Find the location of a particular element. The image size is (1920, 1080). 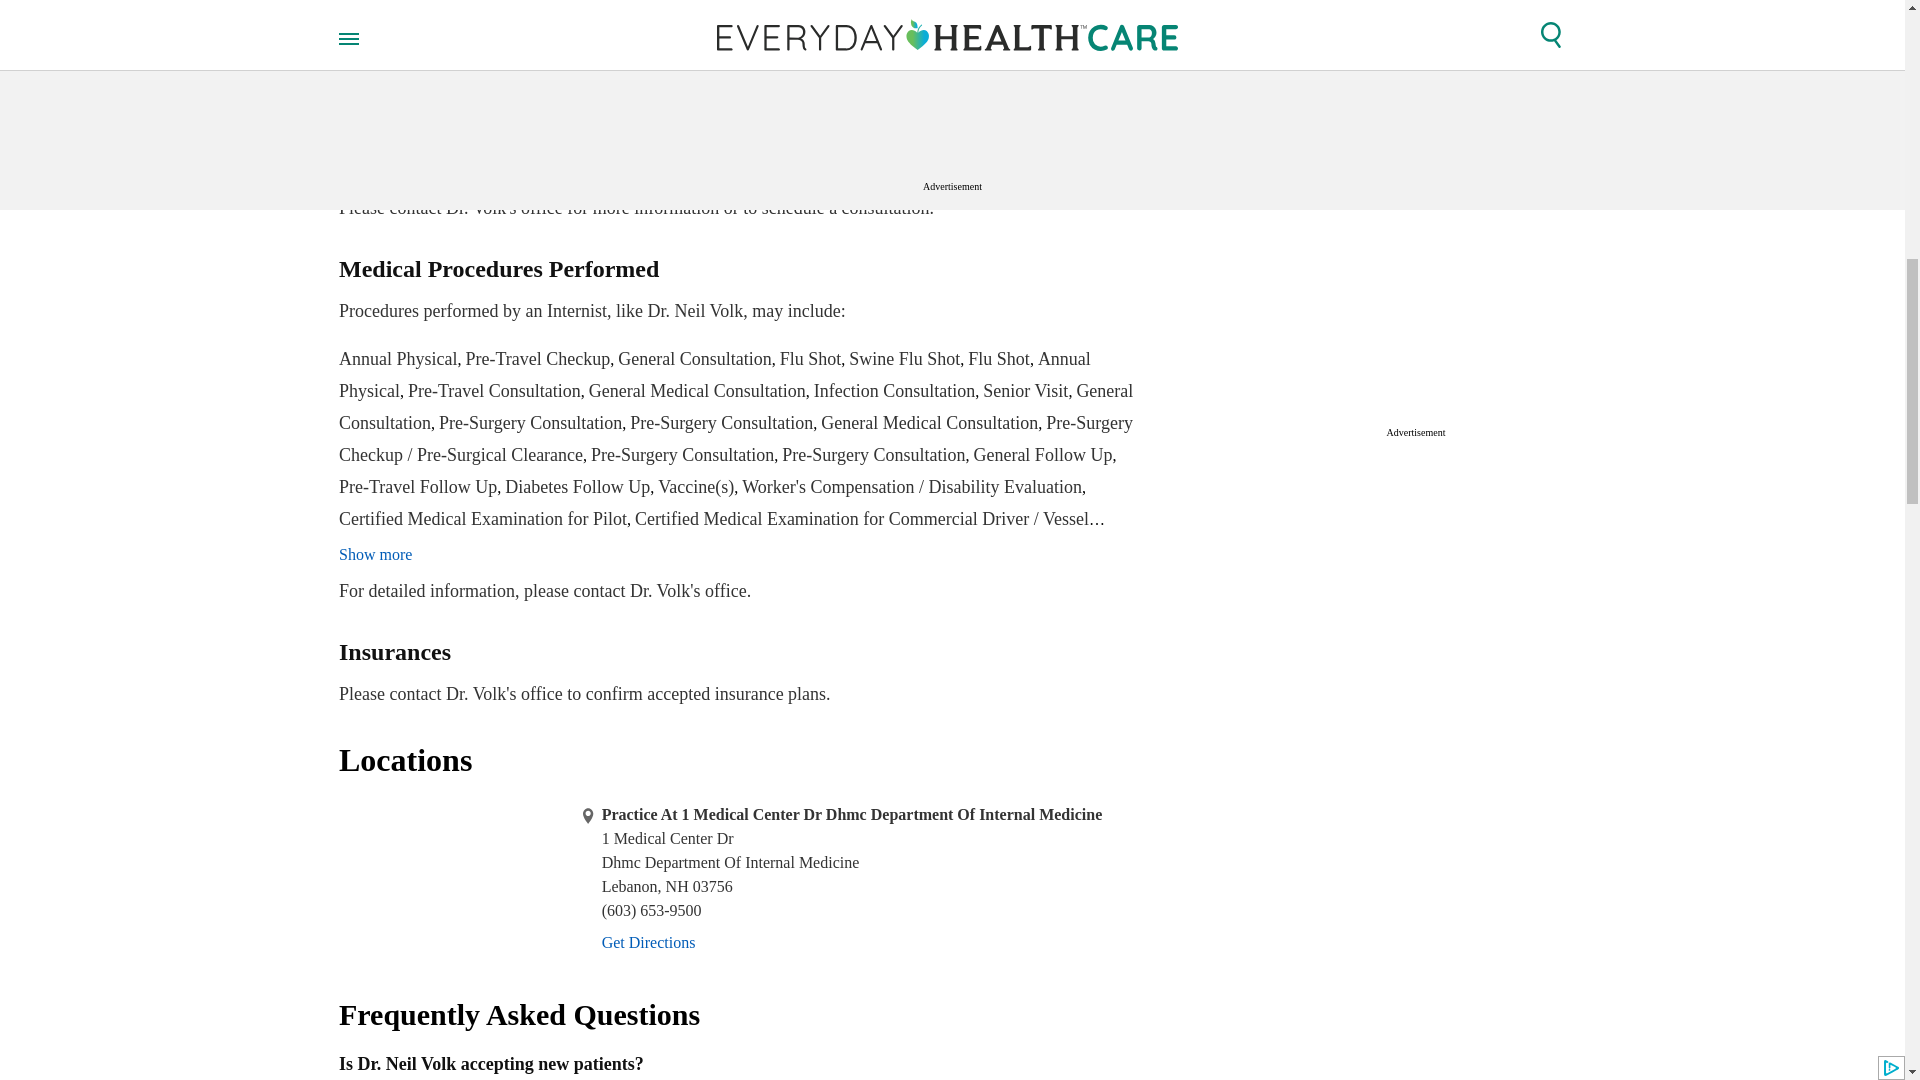

Sleep Apnea is located at coordinates (1041, 176).